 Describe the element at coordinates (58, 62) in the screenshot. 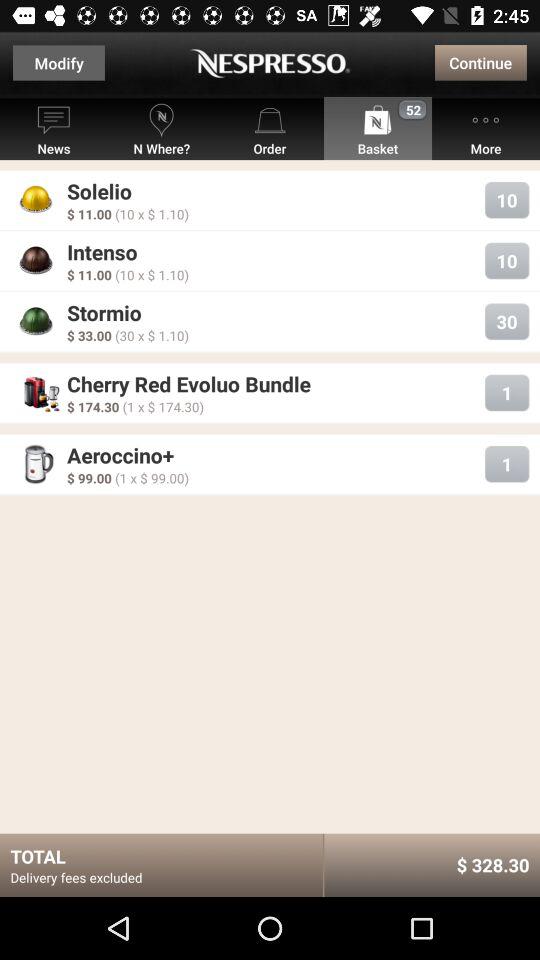

I see `click the modify button on the web page` at that location.